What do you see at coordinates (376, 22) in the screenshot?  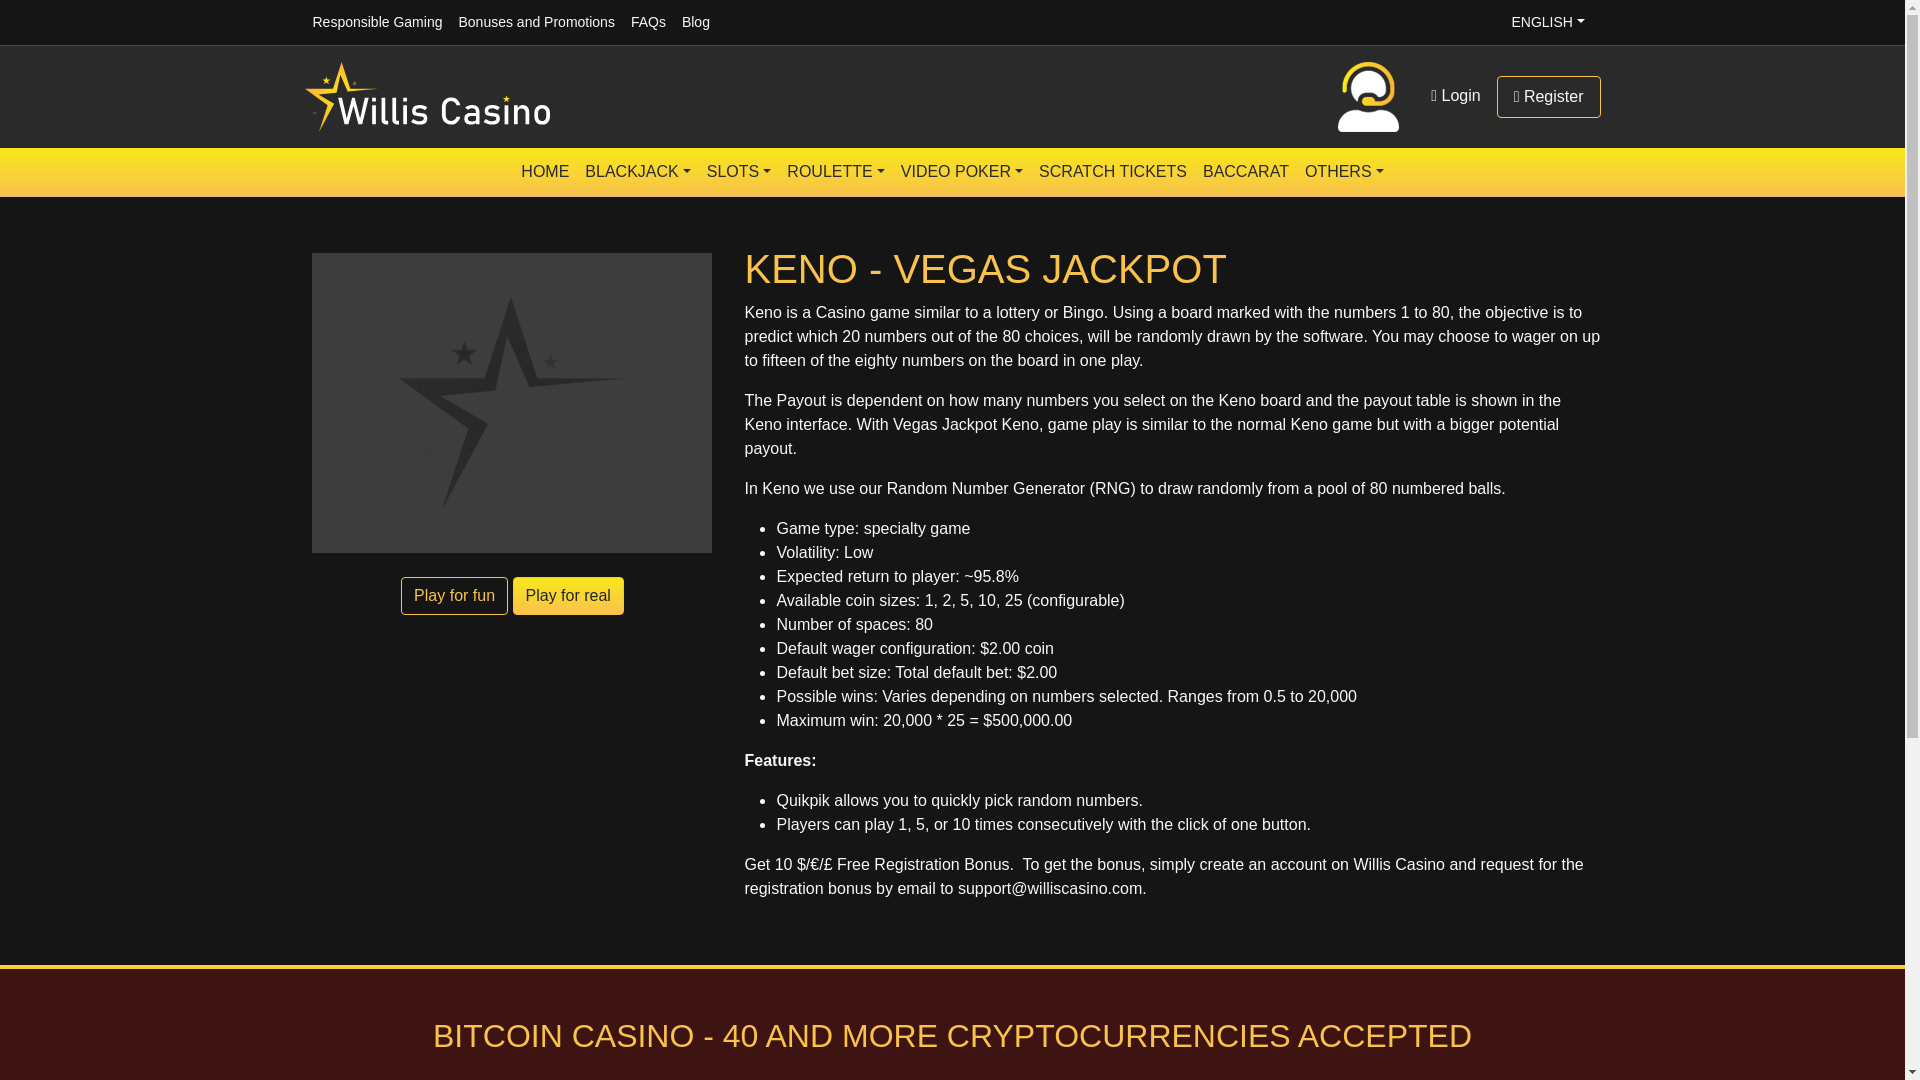 I see `Responsible Gaming` at bounding box center [376, 22].